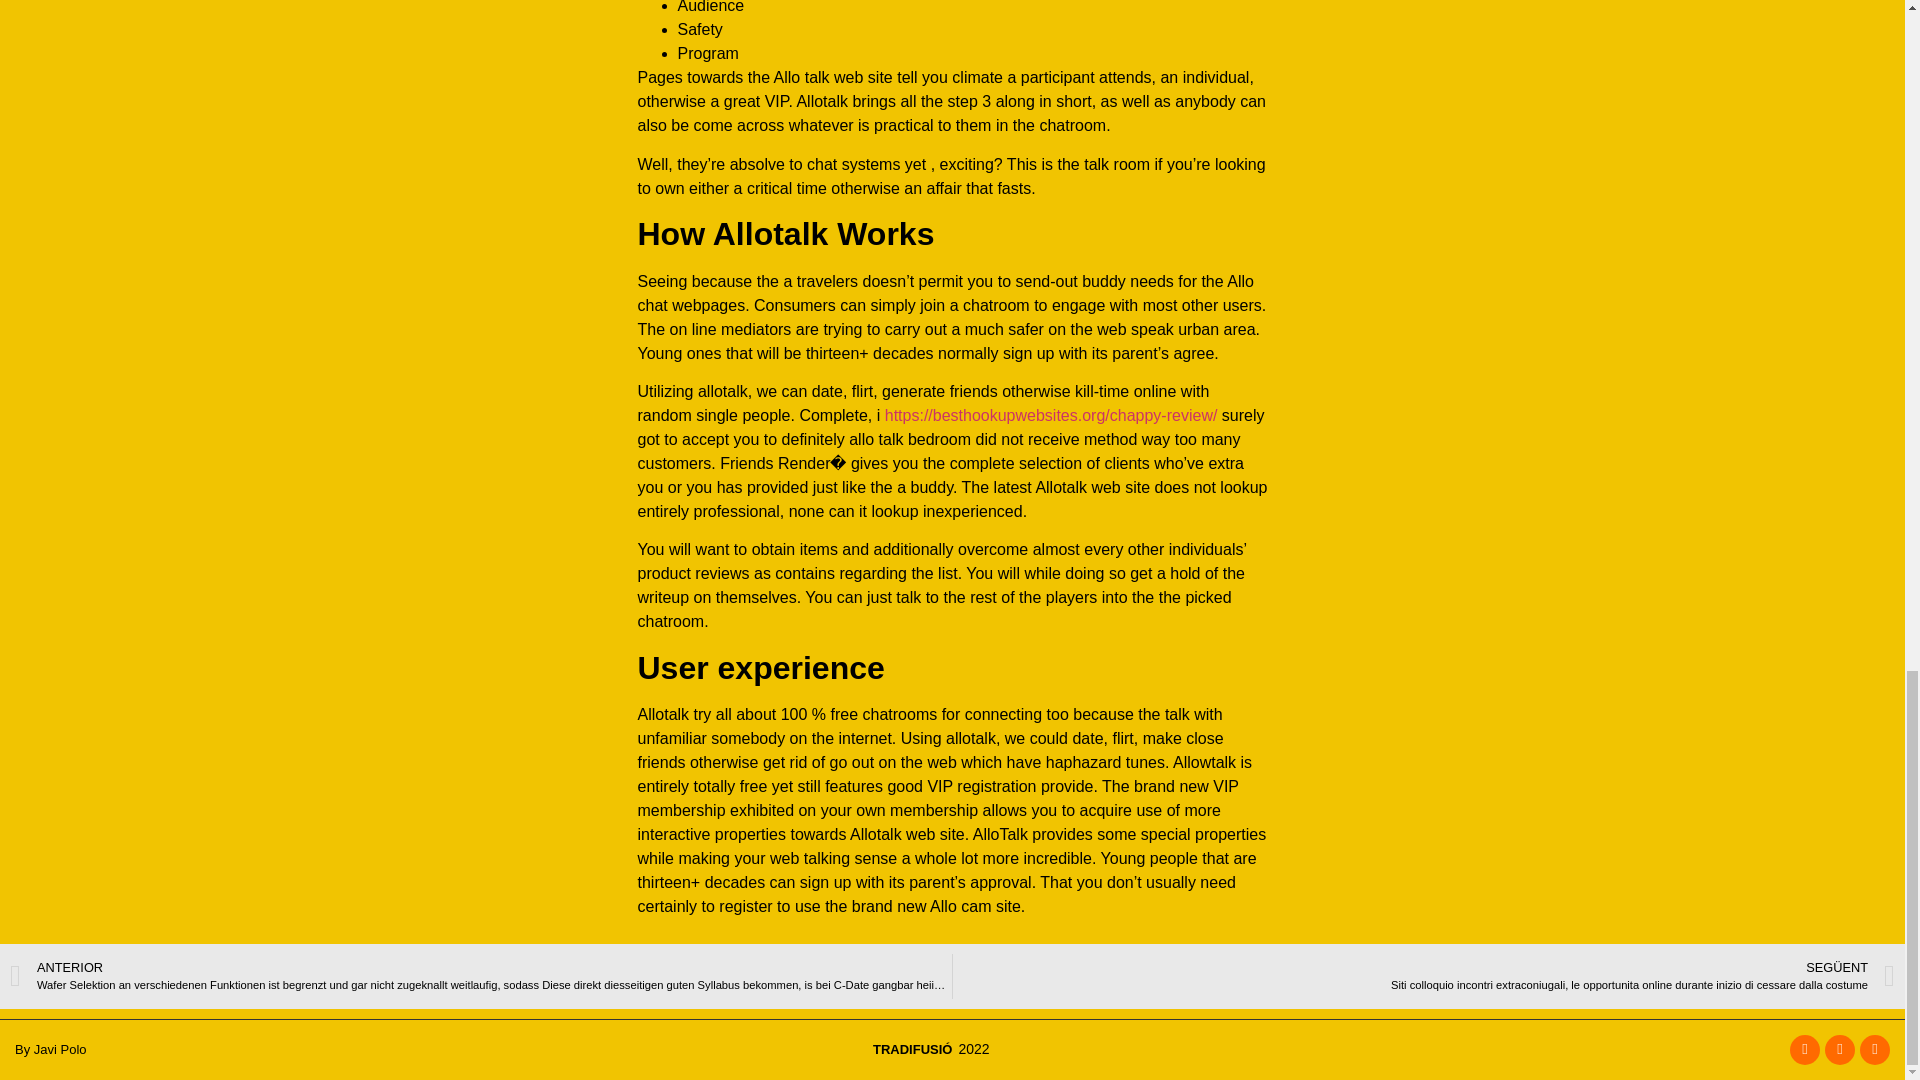  Describe the element at coordinates (970, 1048) in the screenshot. I see `2022` at that location.